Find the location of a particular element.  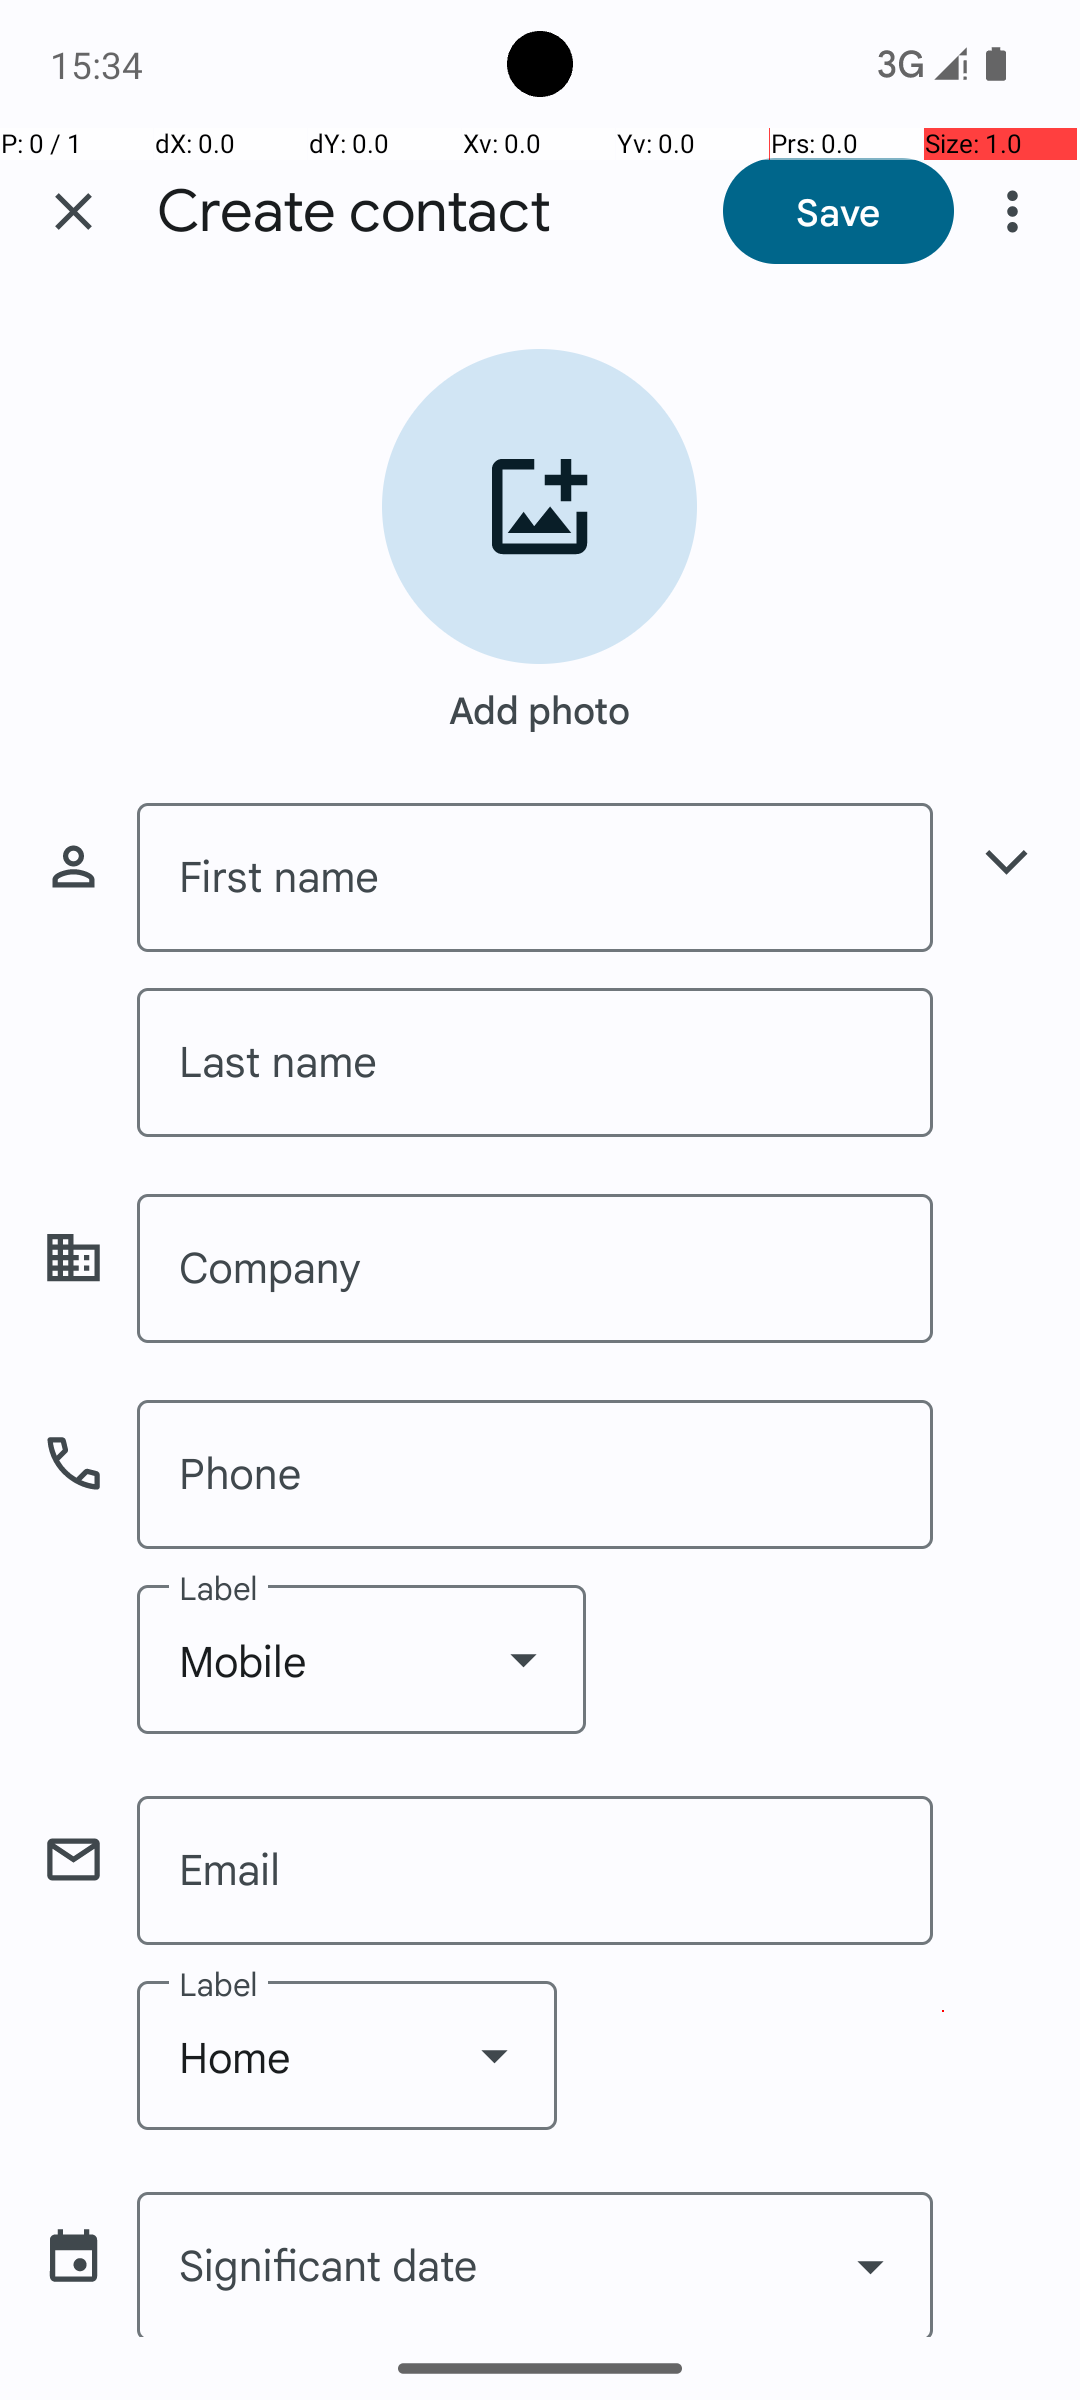

First name is located at coordinates (535, 878).